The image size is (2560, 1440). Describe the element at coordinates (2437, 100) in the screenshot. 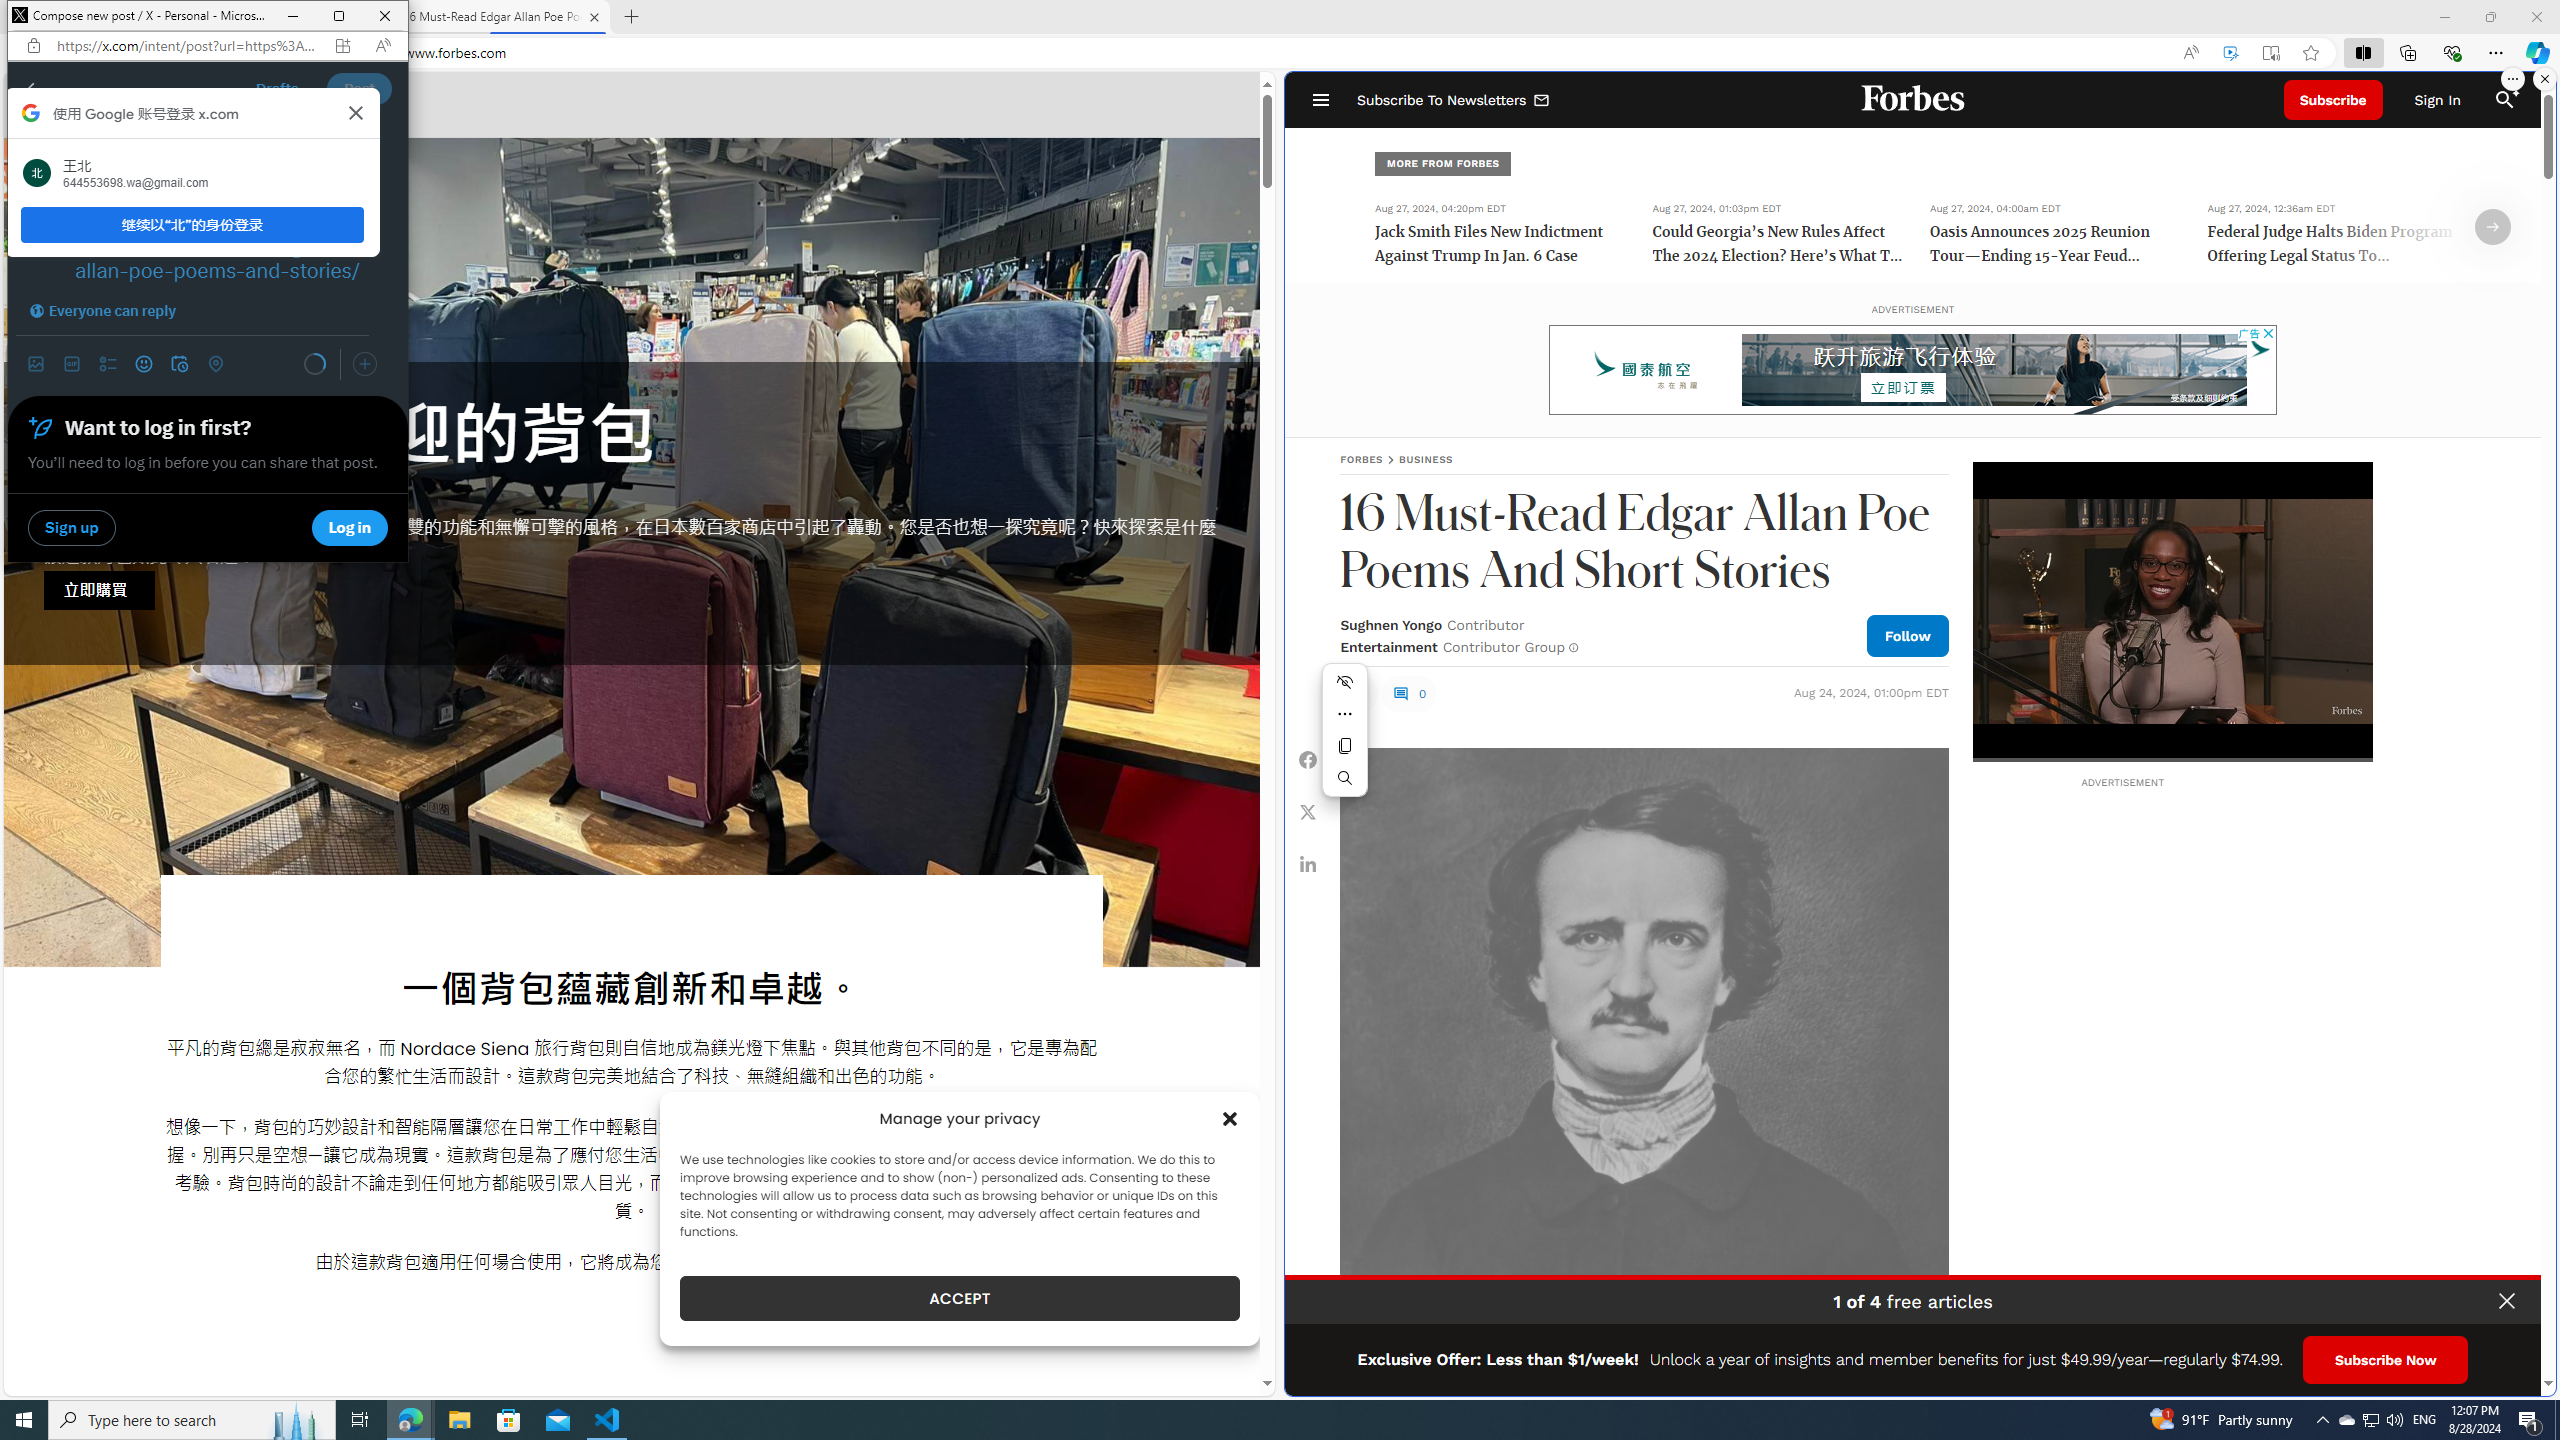

I see `Sign In` at that location.